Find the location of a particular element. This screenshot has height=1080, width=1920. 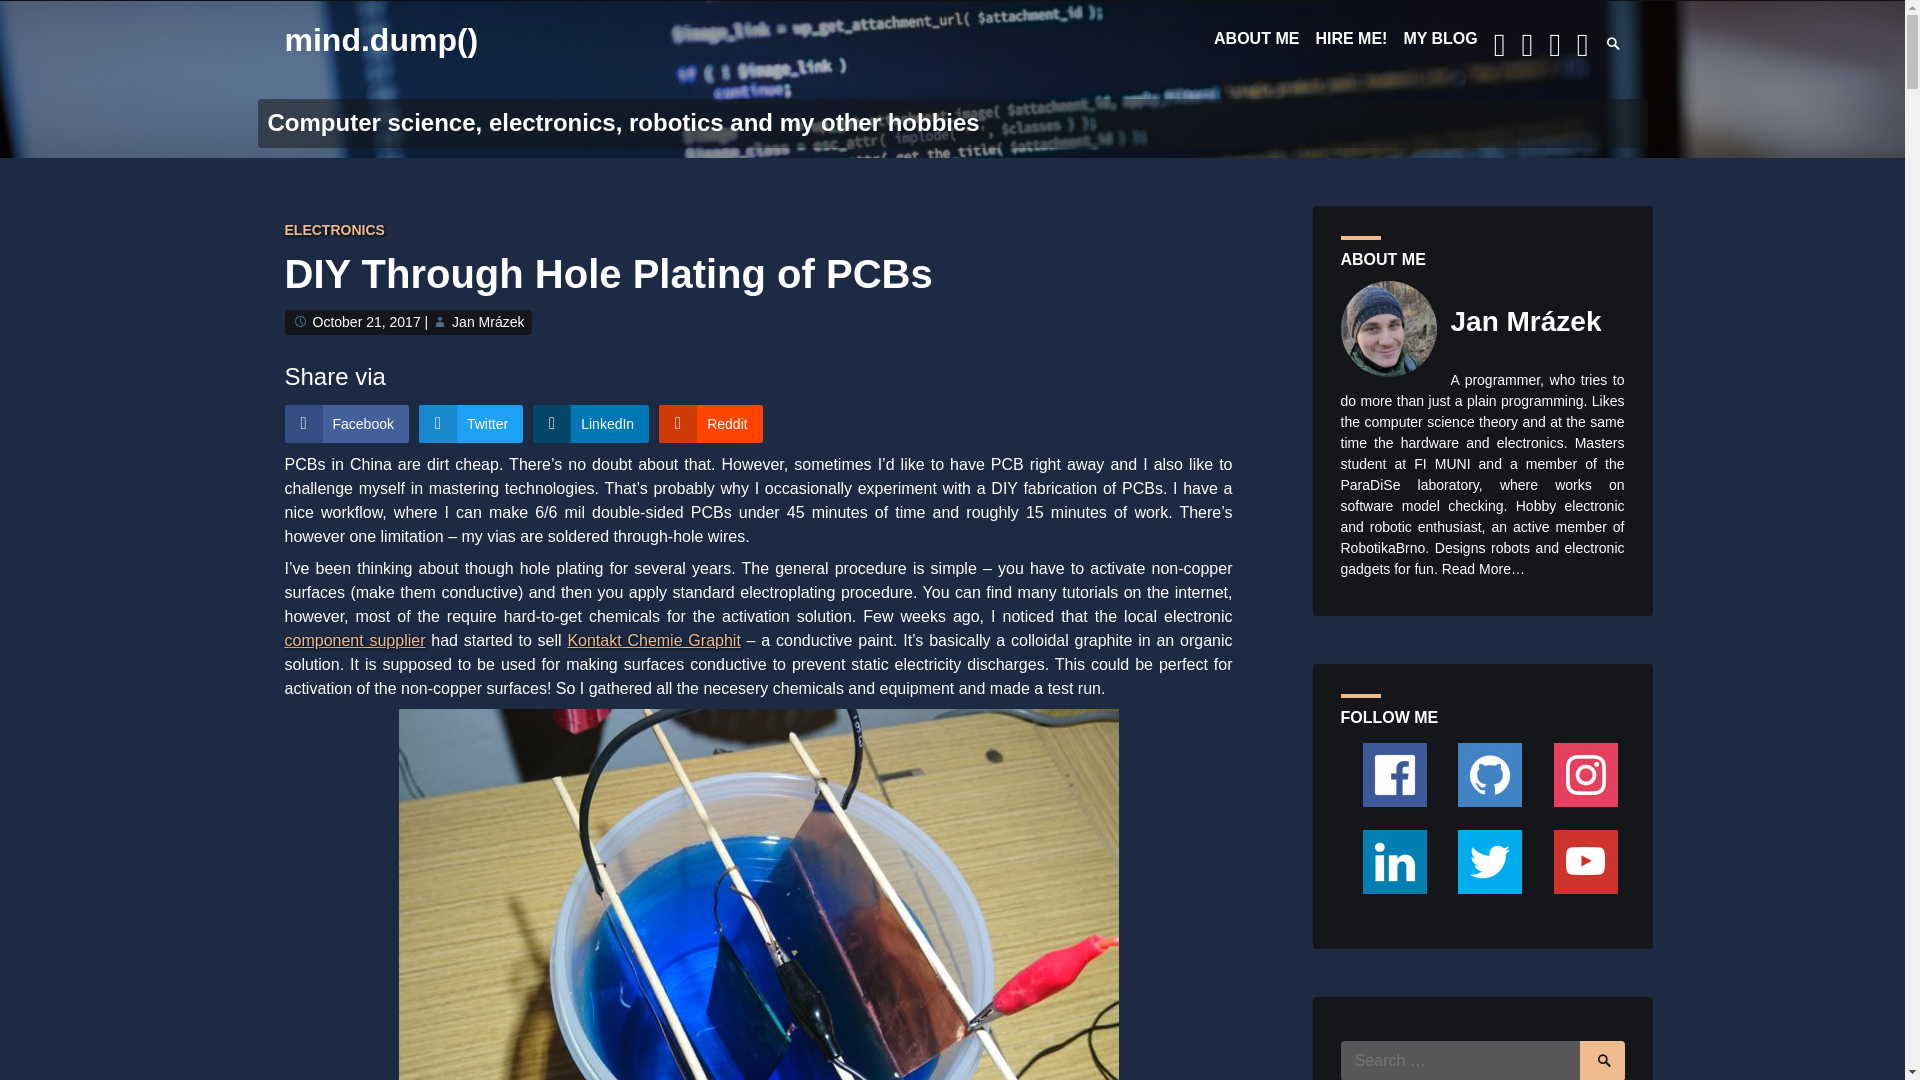

component supplier is located at coordinates (354, 640).